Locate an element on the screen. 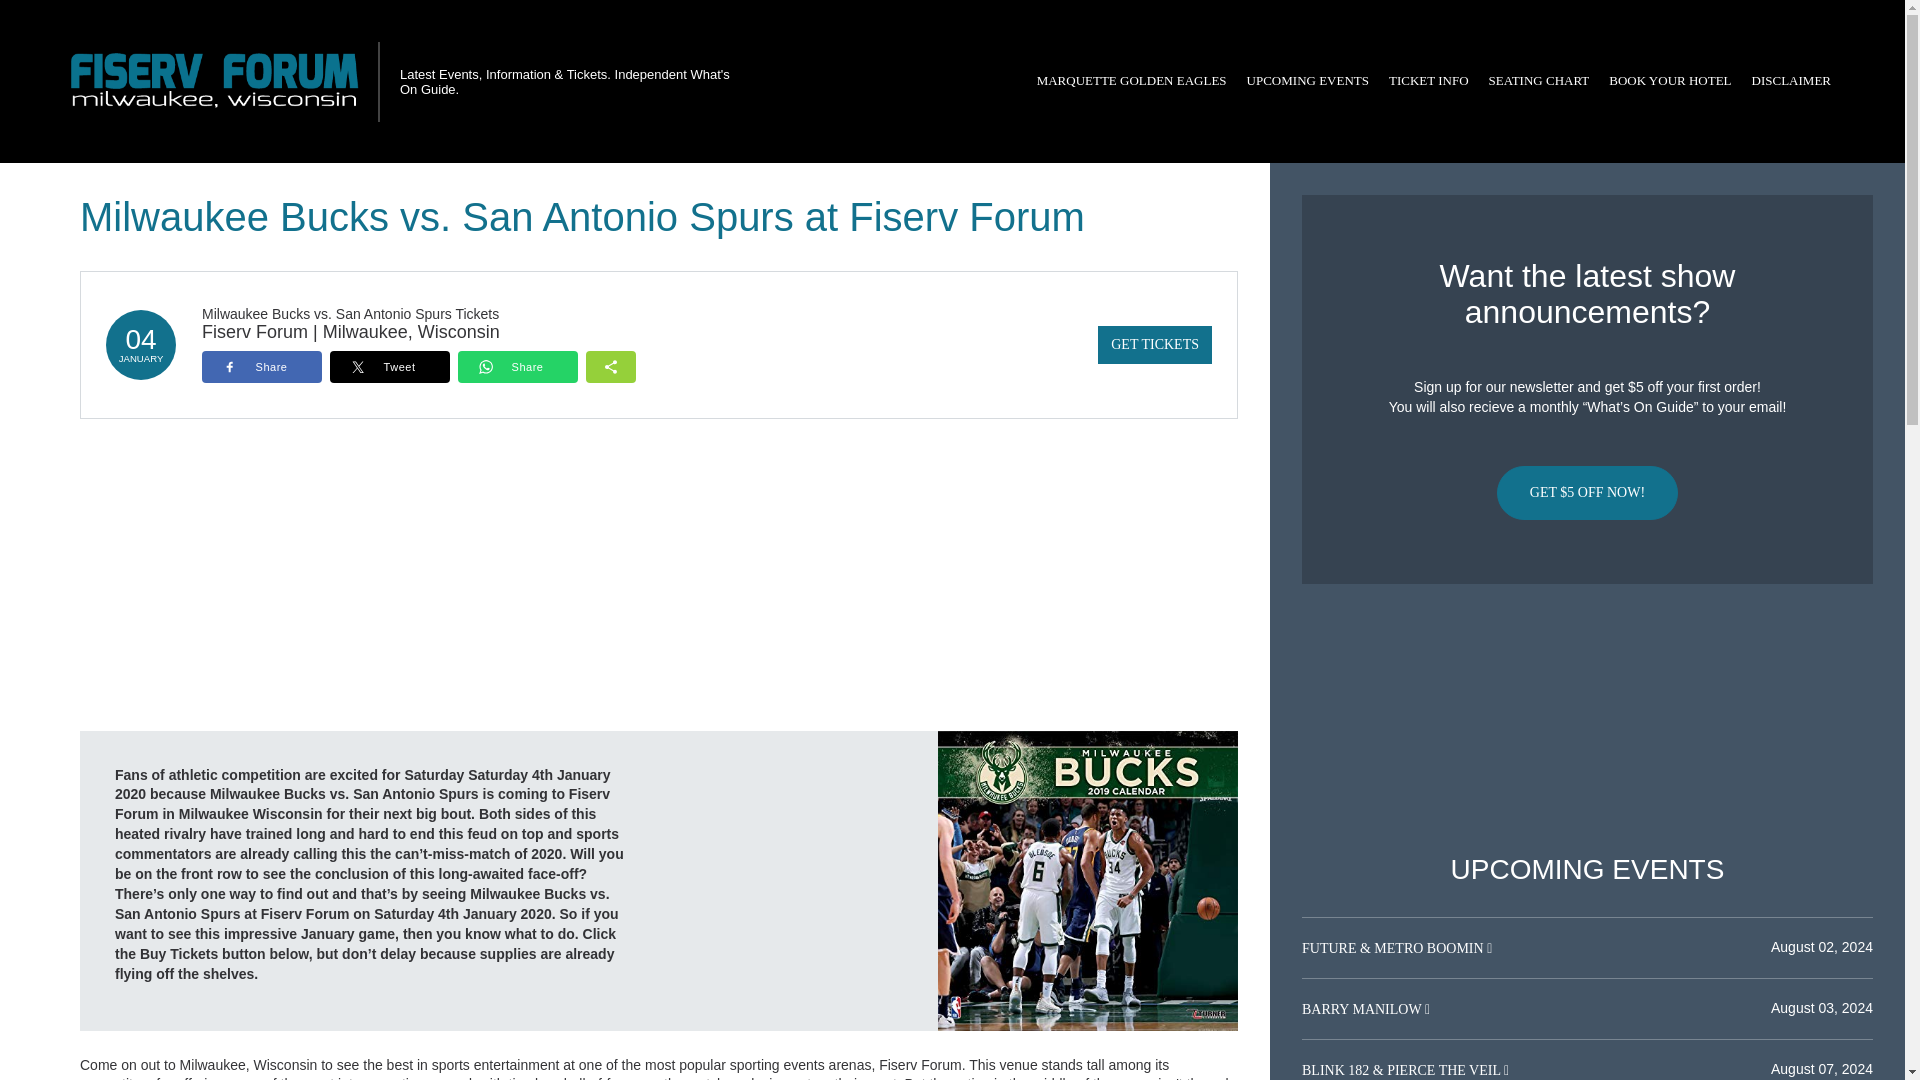  Milwaukee Bucks vs. San Antonio Spurs Tickets is located at coordinates (350, 313).